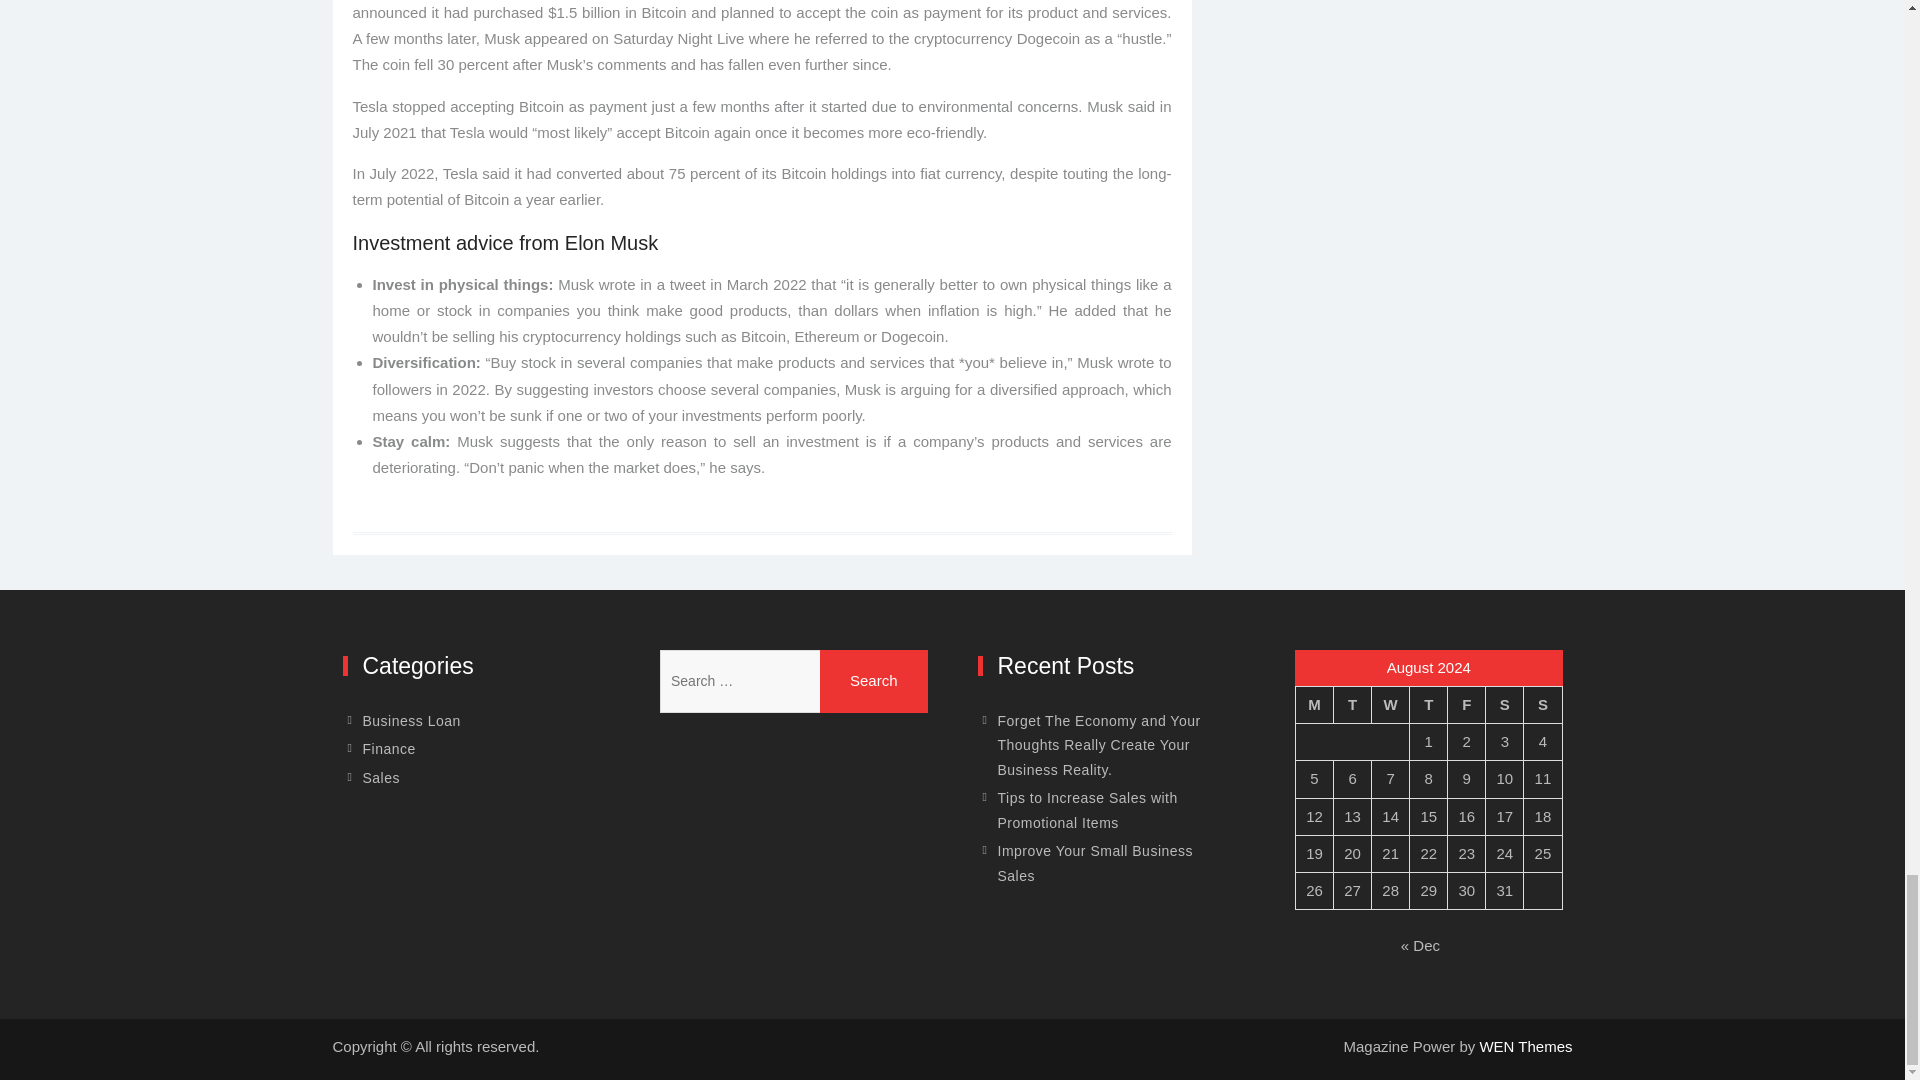 The width and height of the screenshot is (1920, 1080). I want to click on Monday, so click(1315, 704).